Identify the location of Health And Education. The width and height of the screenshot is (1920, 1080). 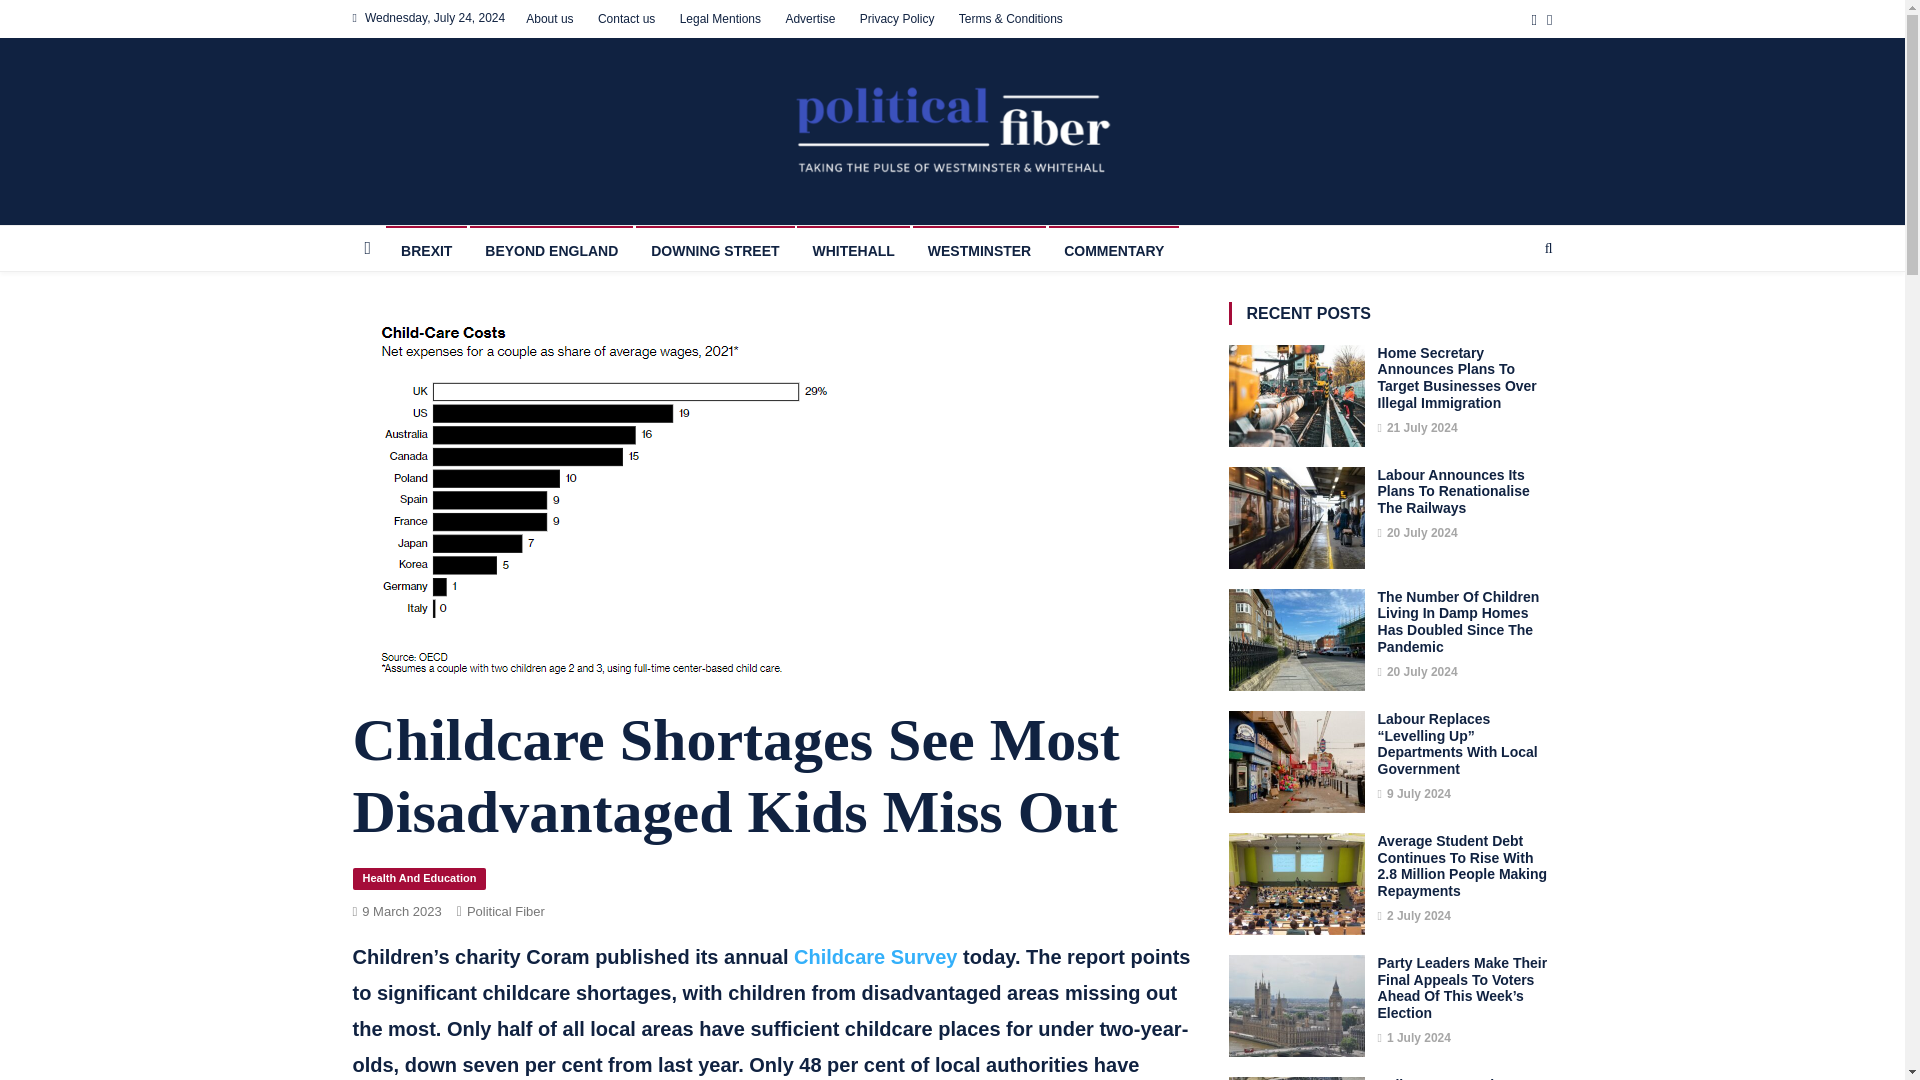
(418, 878).